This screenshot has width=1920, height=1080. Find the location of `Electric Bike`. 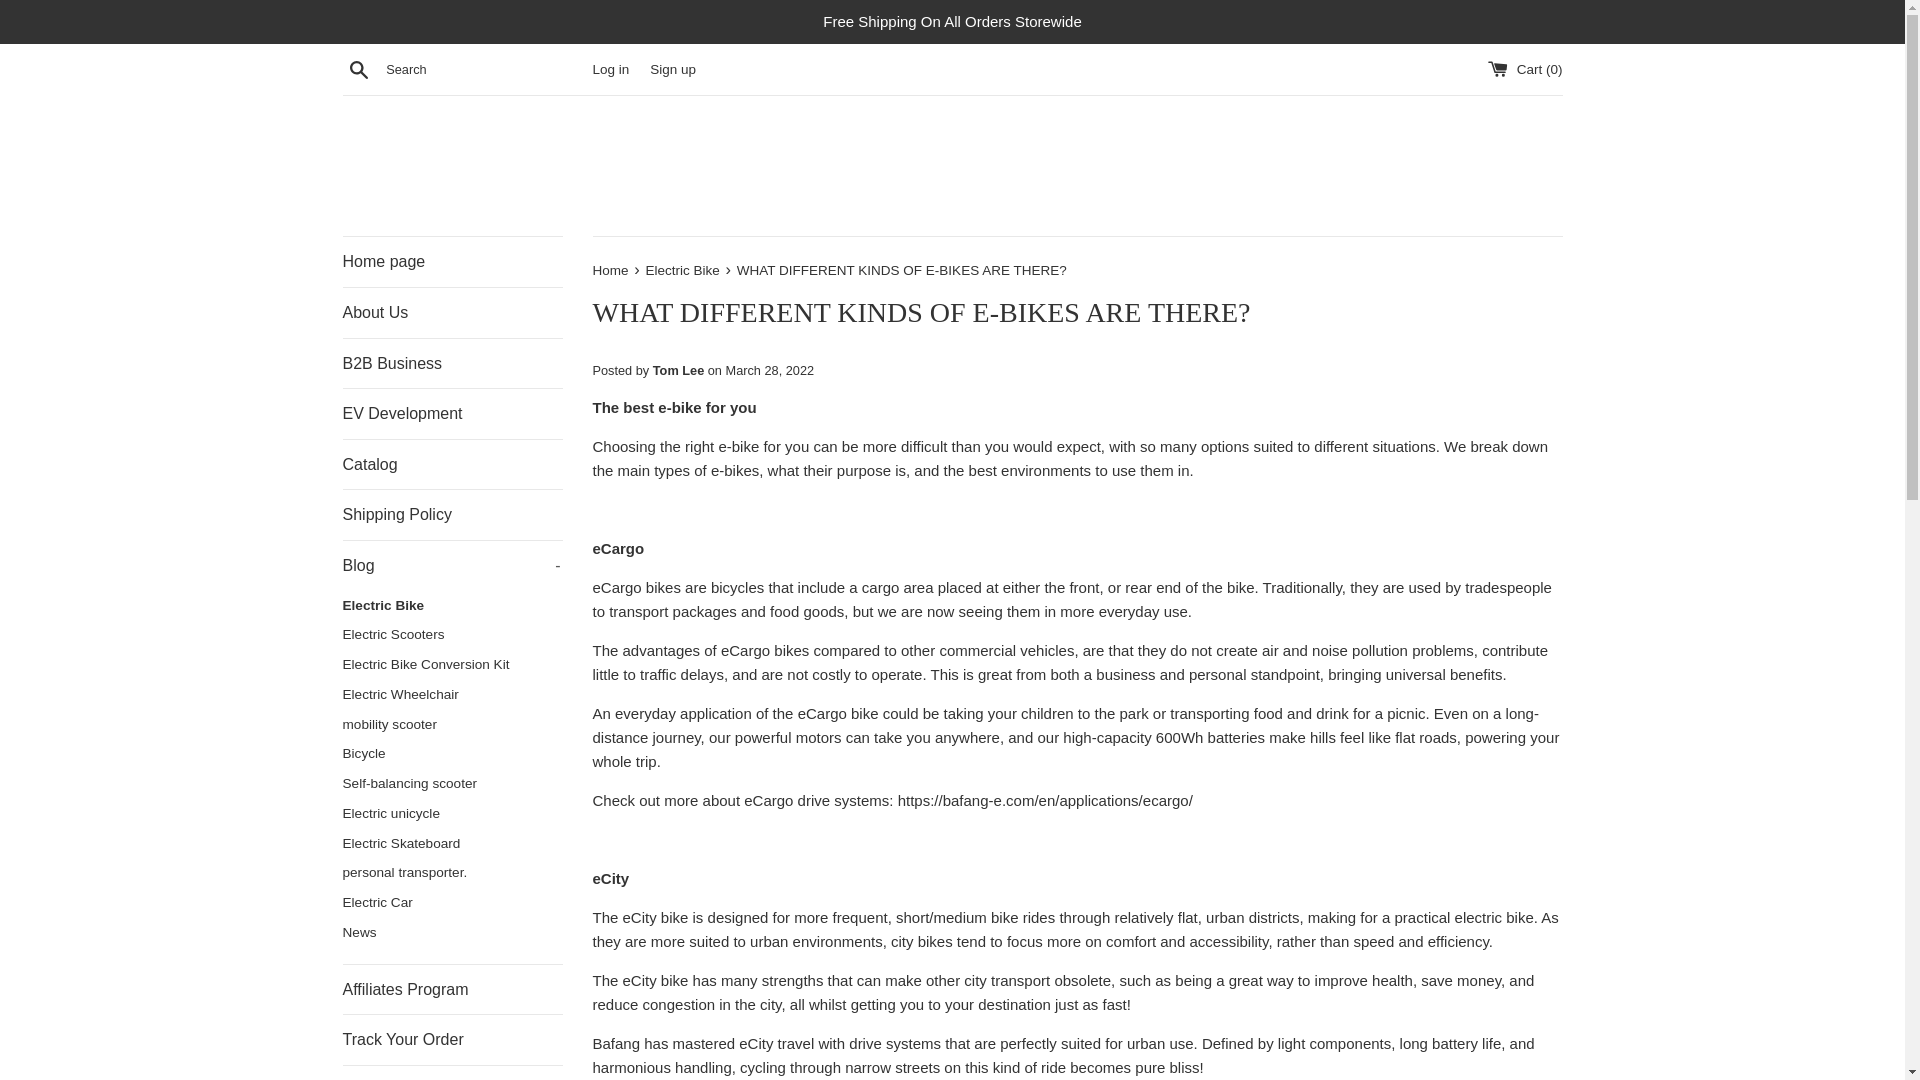

Electric Bike is located at coordinates (684, 270).